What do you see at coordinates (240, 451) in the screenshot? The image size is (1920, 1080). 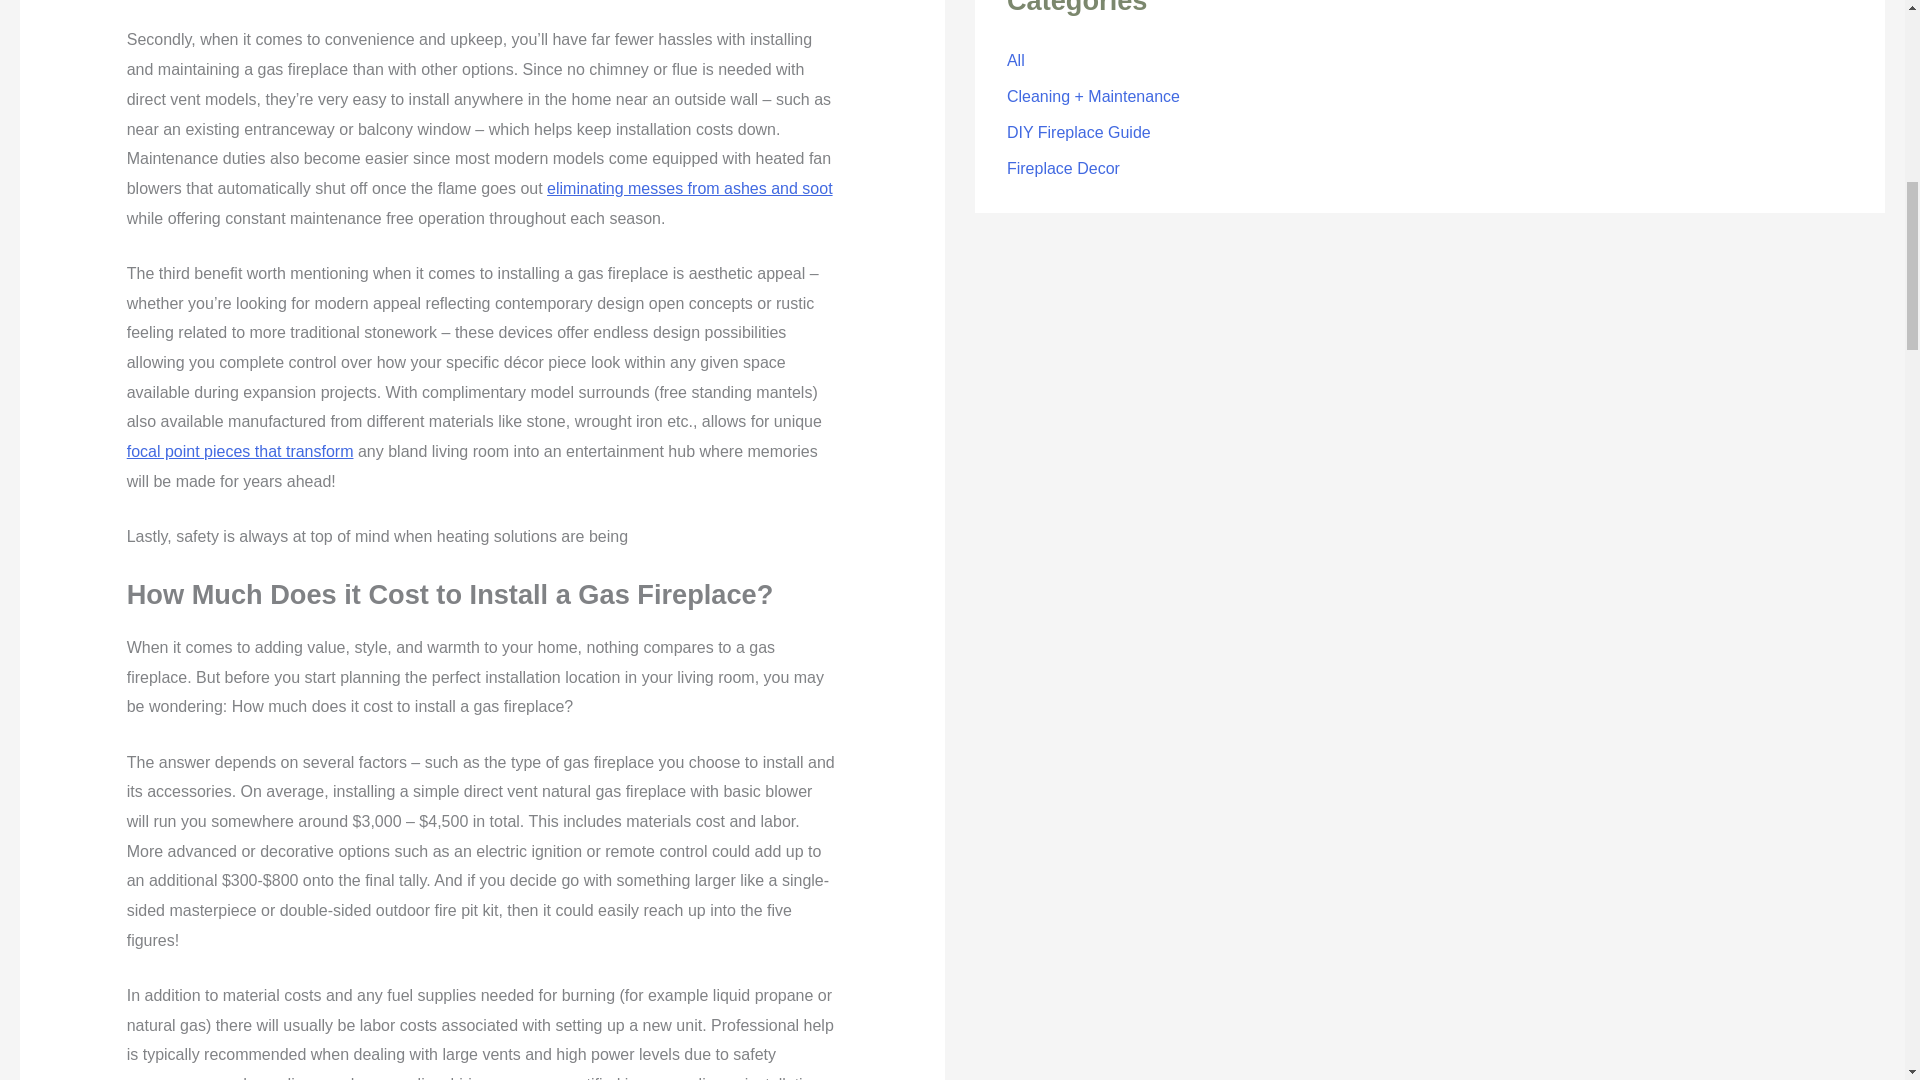 I see `focal point pieces that transform` at bounding box center [240, 451].